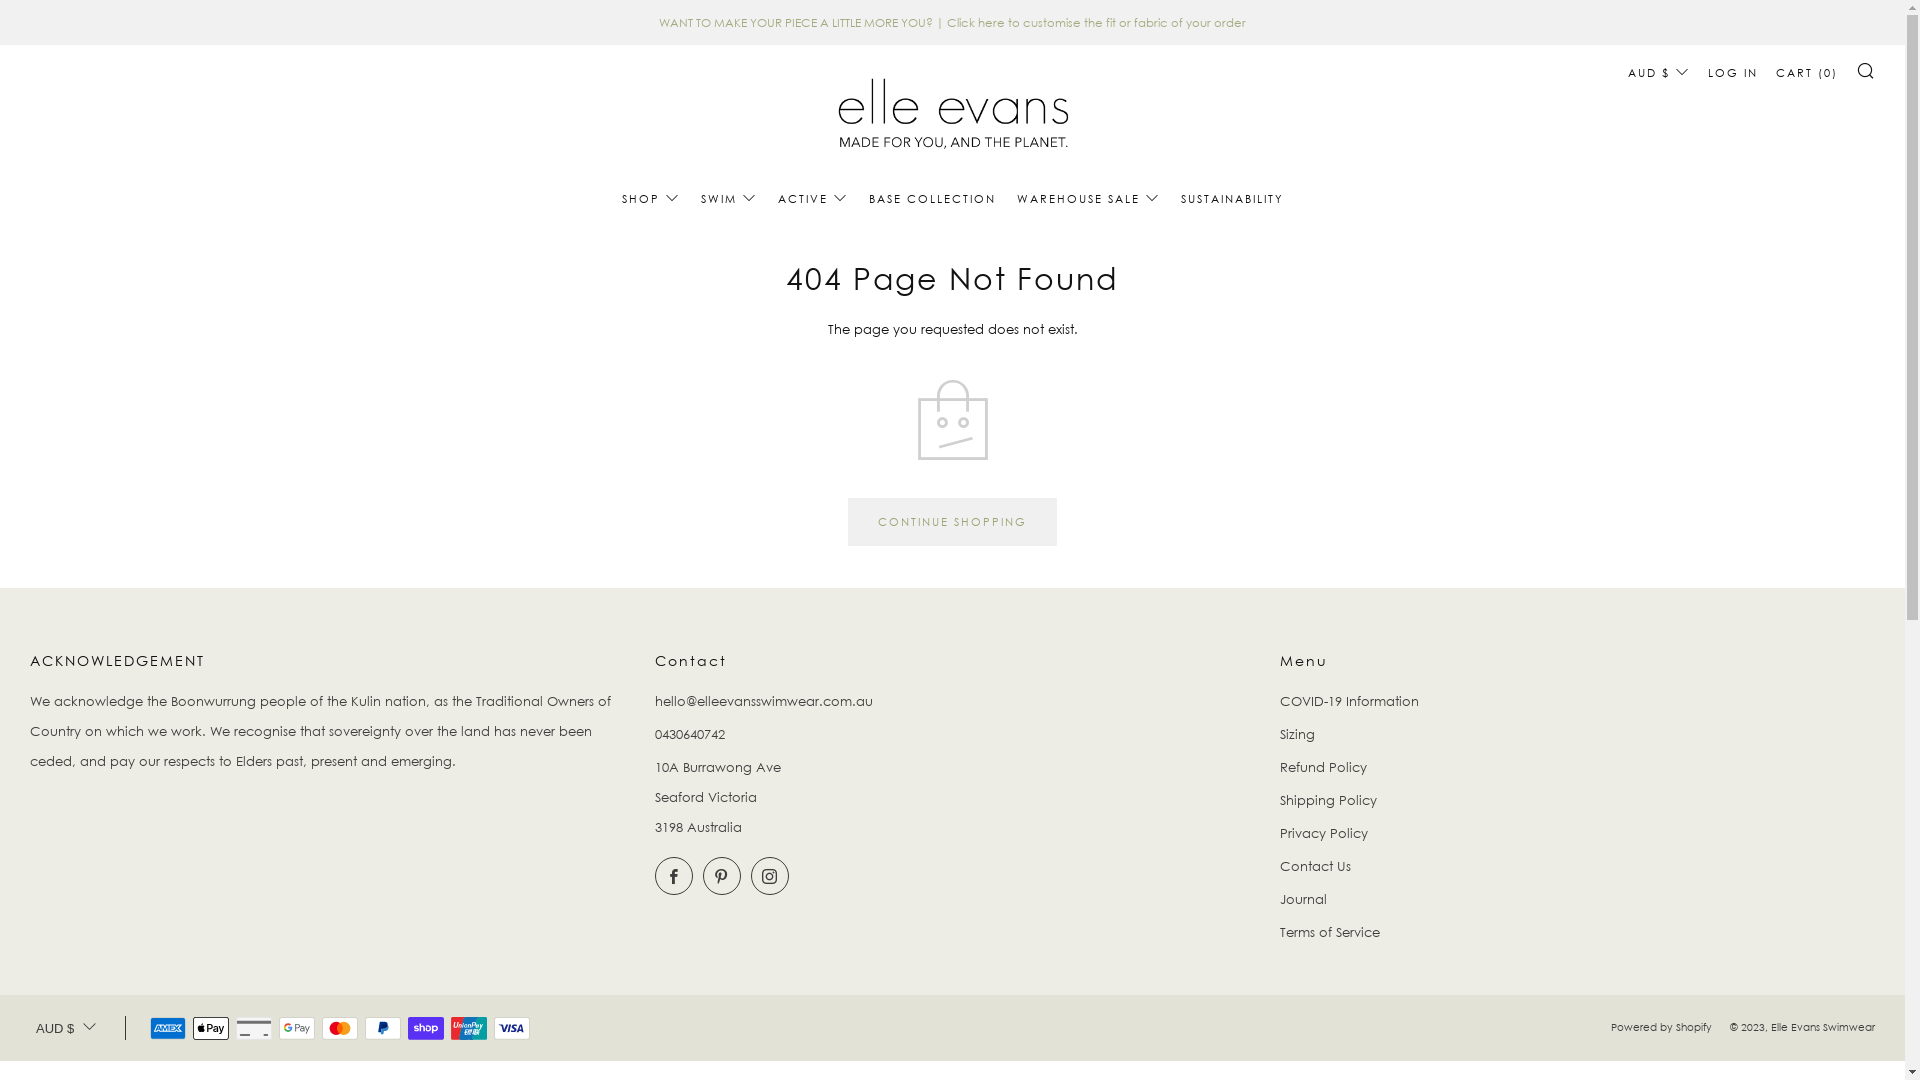 The height and width of the screenshot is (1080, 1920). Describe the element at coordinates (1304, 899) in the screenshot. I see `Journal` at that location.